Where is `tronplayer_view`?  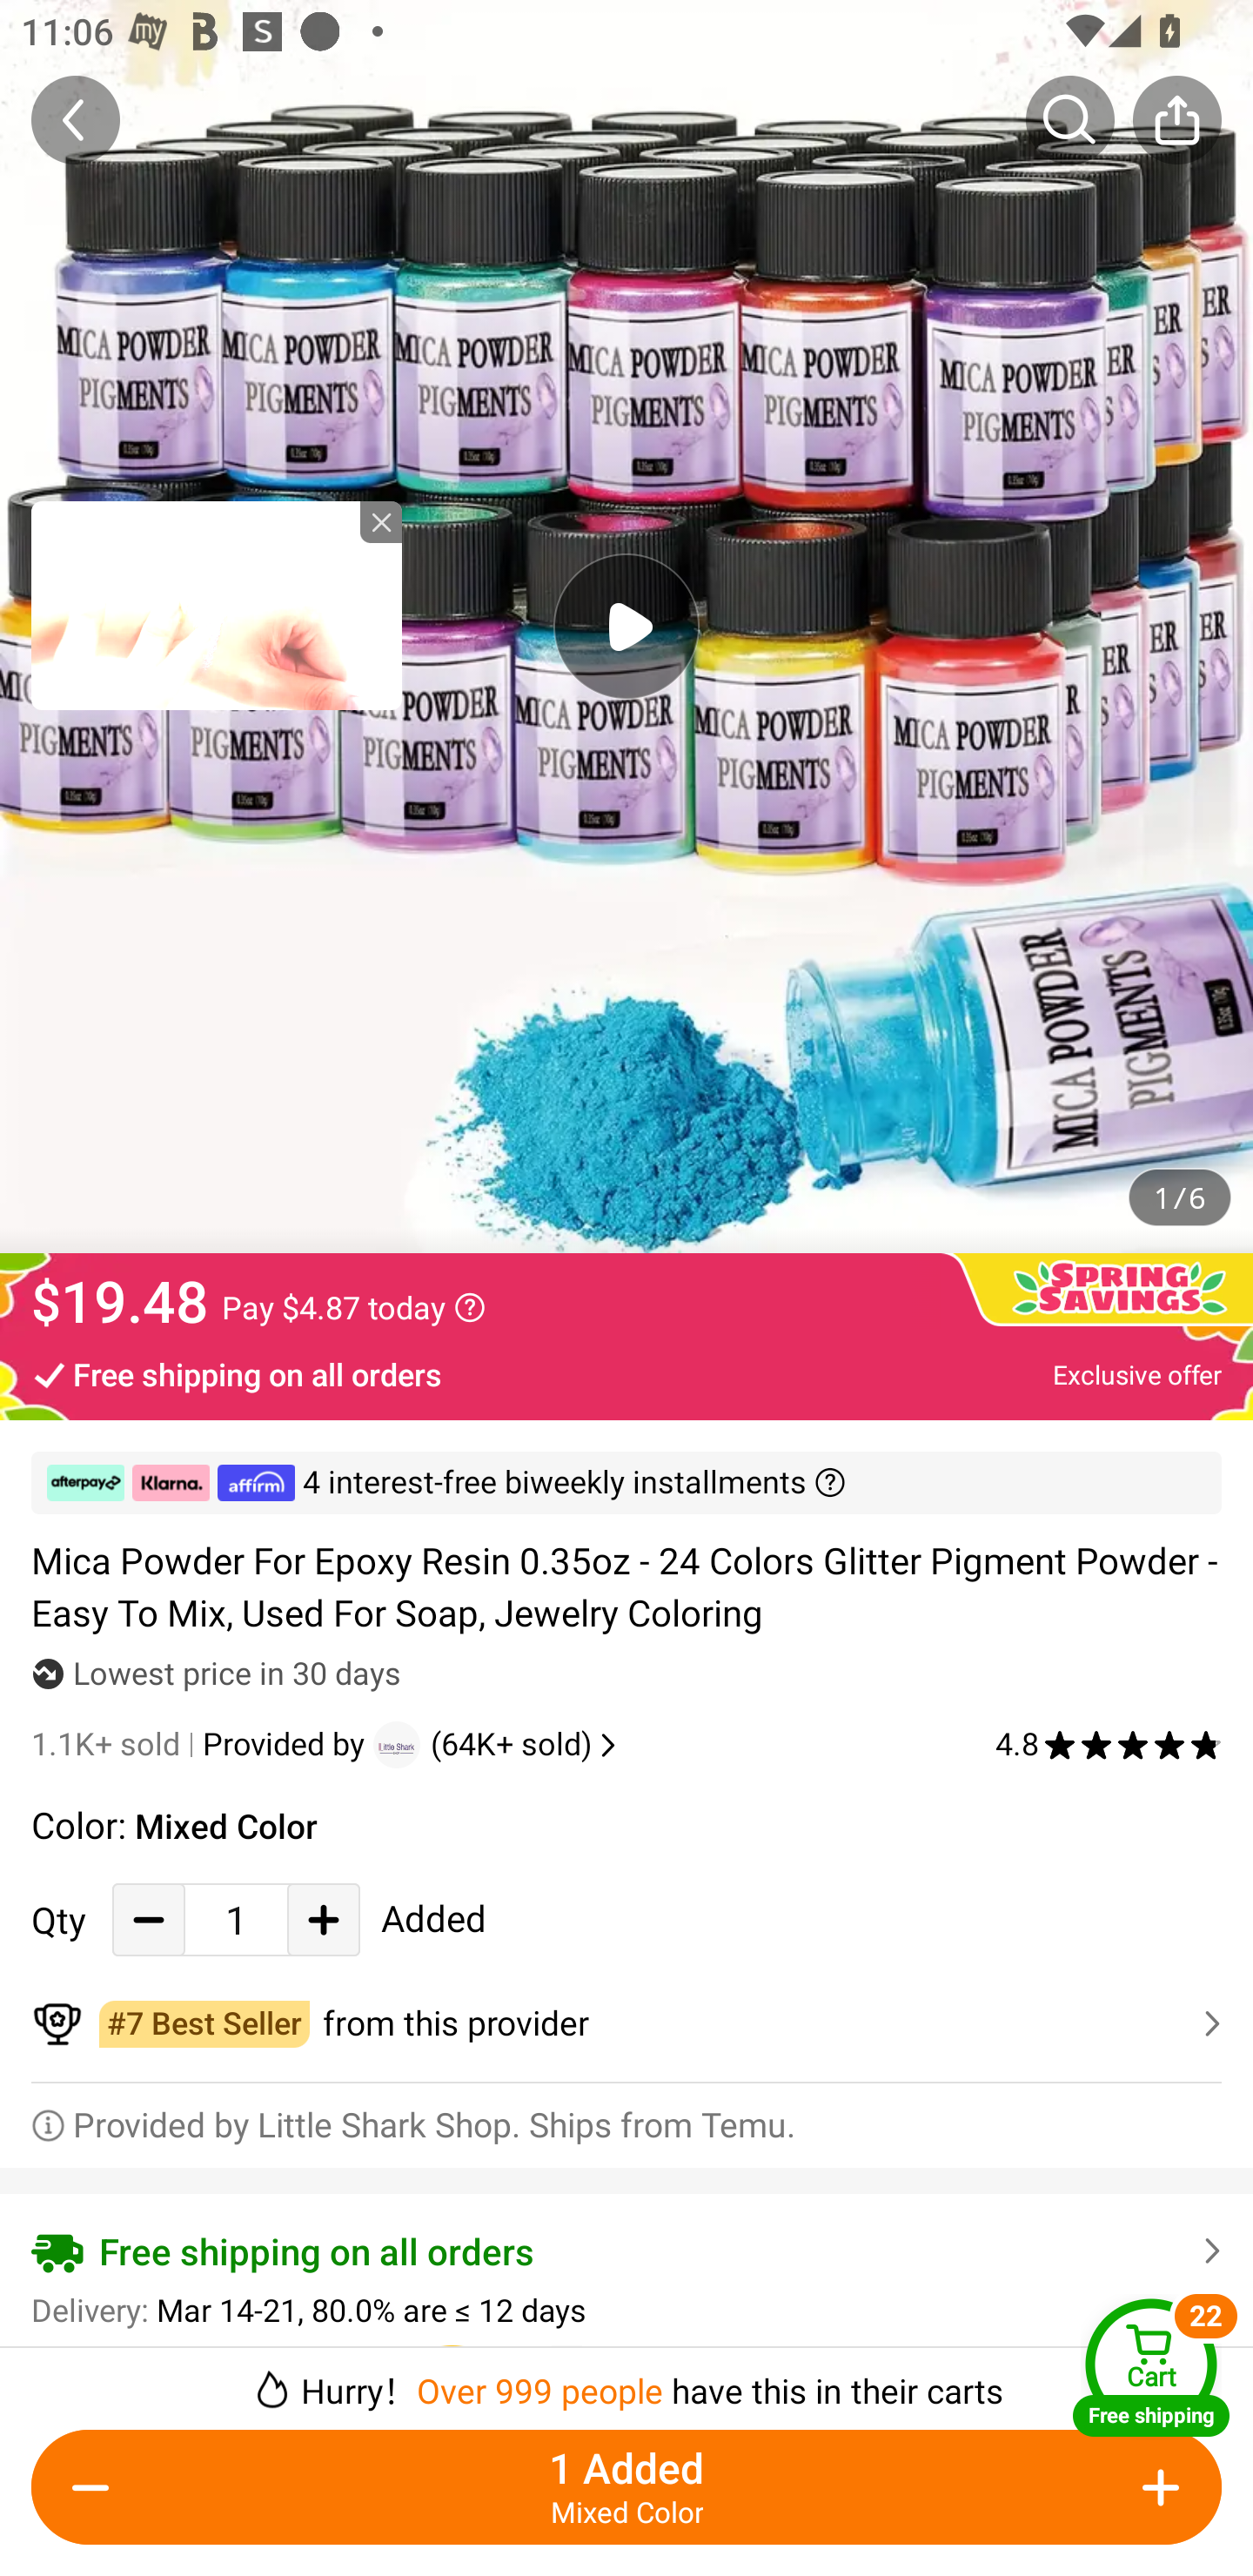
tronplayer_view is located at coordinates (217, 605).